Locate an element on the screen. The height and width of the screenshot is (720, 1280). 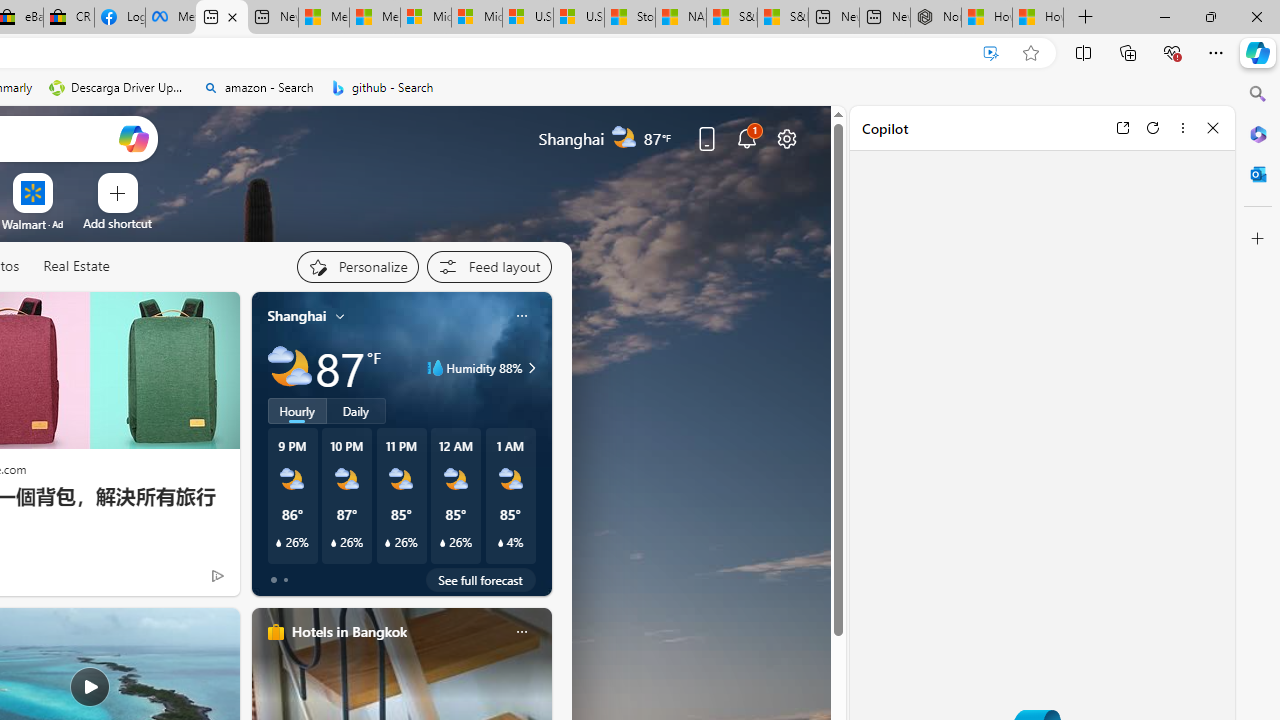
Add this page to favorites (Ctrl+D) is located at coordinates (1030, 53).